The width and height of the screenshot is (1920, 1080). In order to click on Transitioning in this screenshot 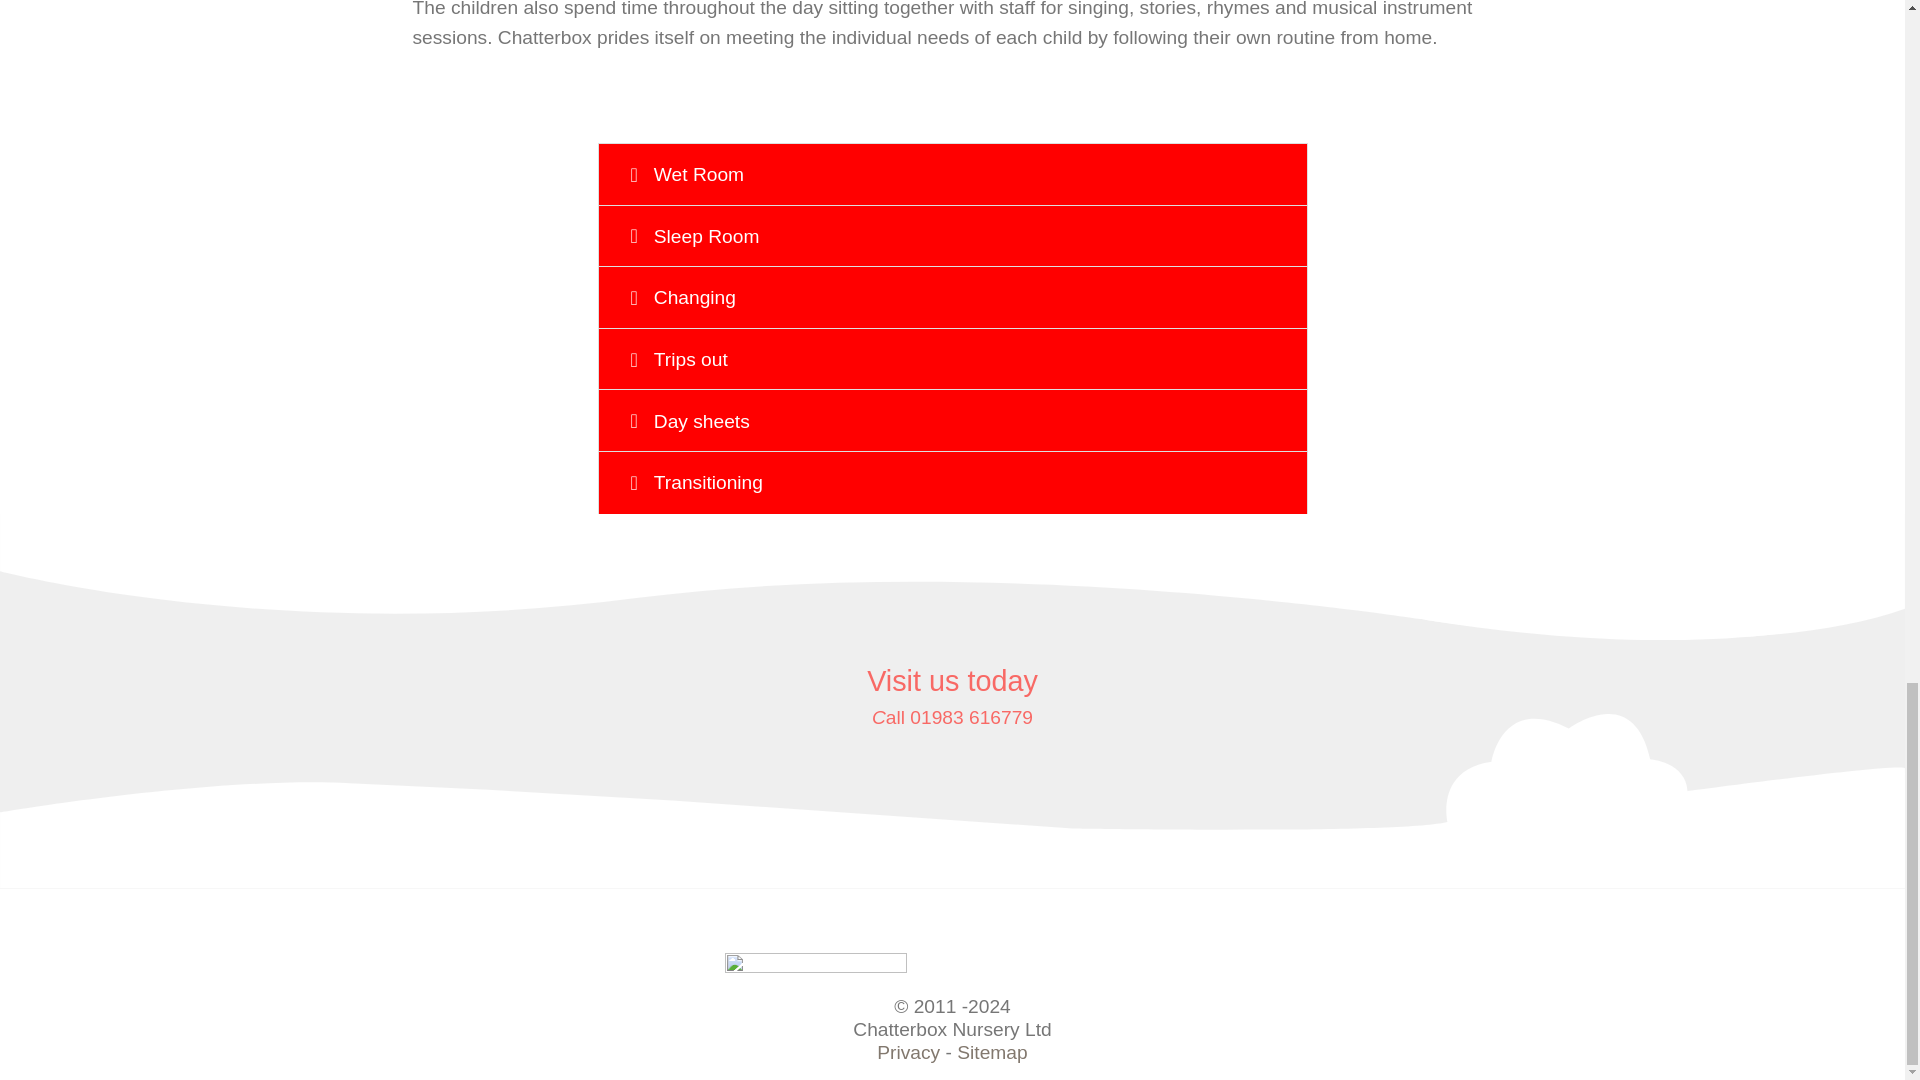, I will do `click(952, 483)`.